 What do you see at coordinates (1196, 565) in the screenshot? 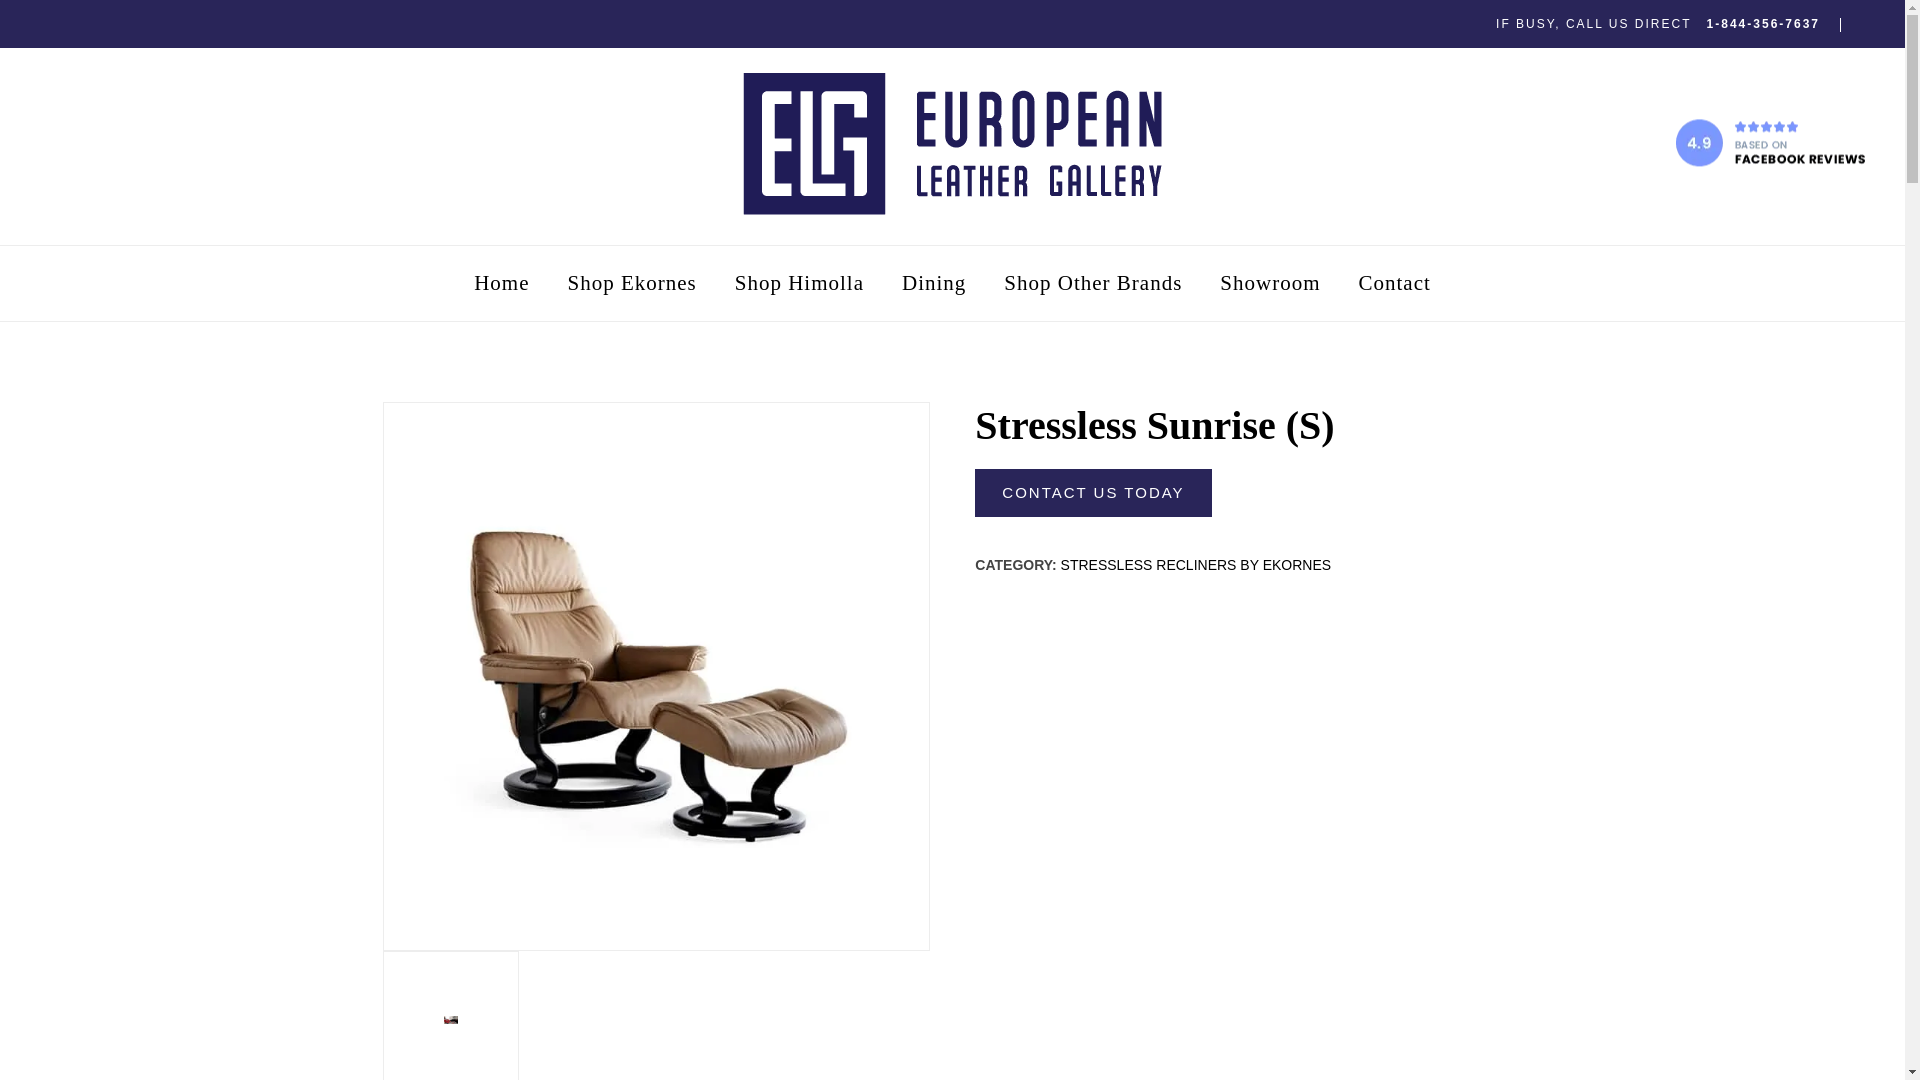
I see `STRESSLESS RECLINERS BY EKORNES` at bounding box center [1196, 565].